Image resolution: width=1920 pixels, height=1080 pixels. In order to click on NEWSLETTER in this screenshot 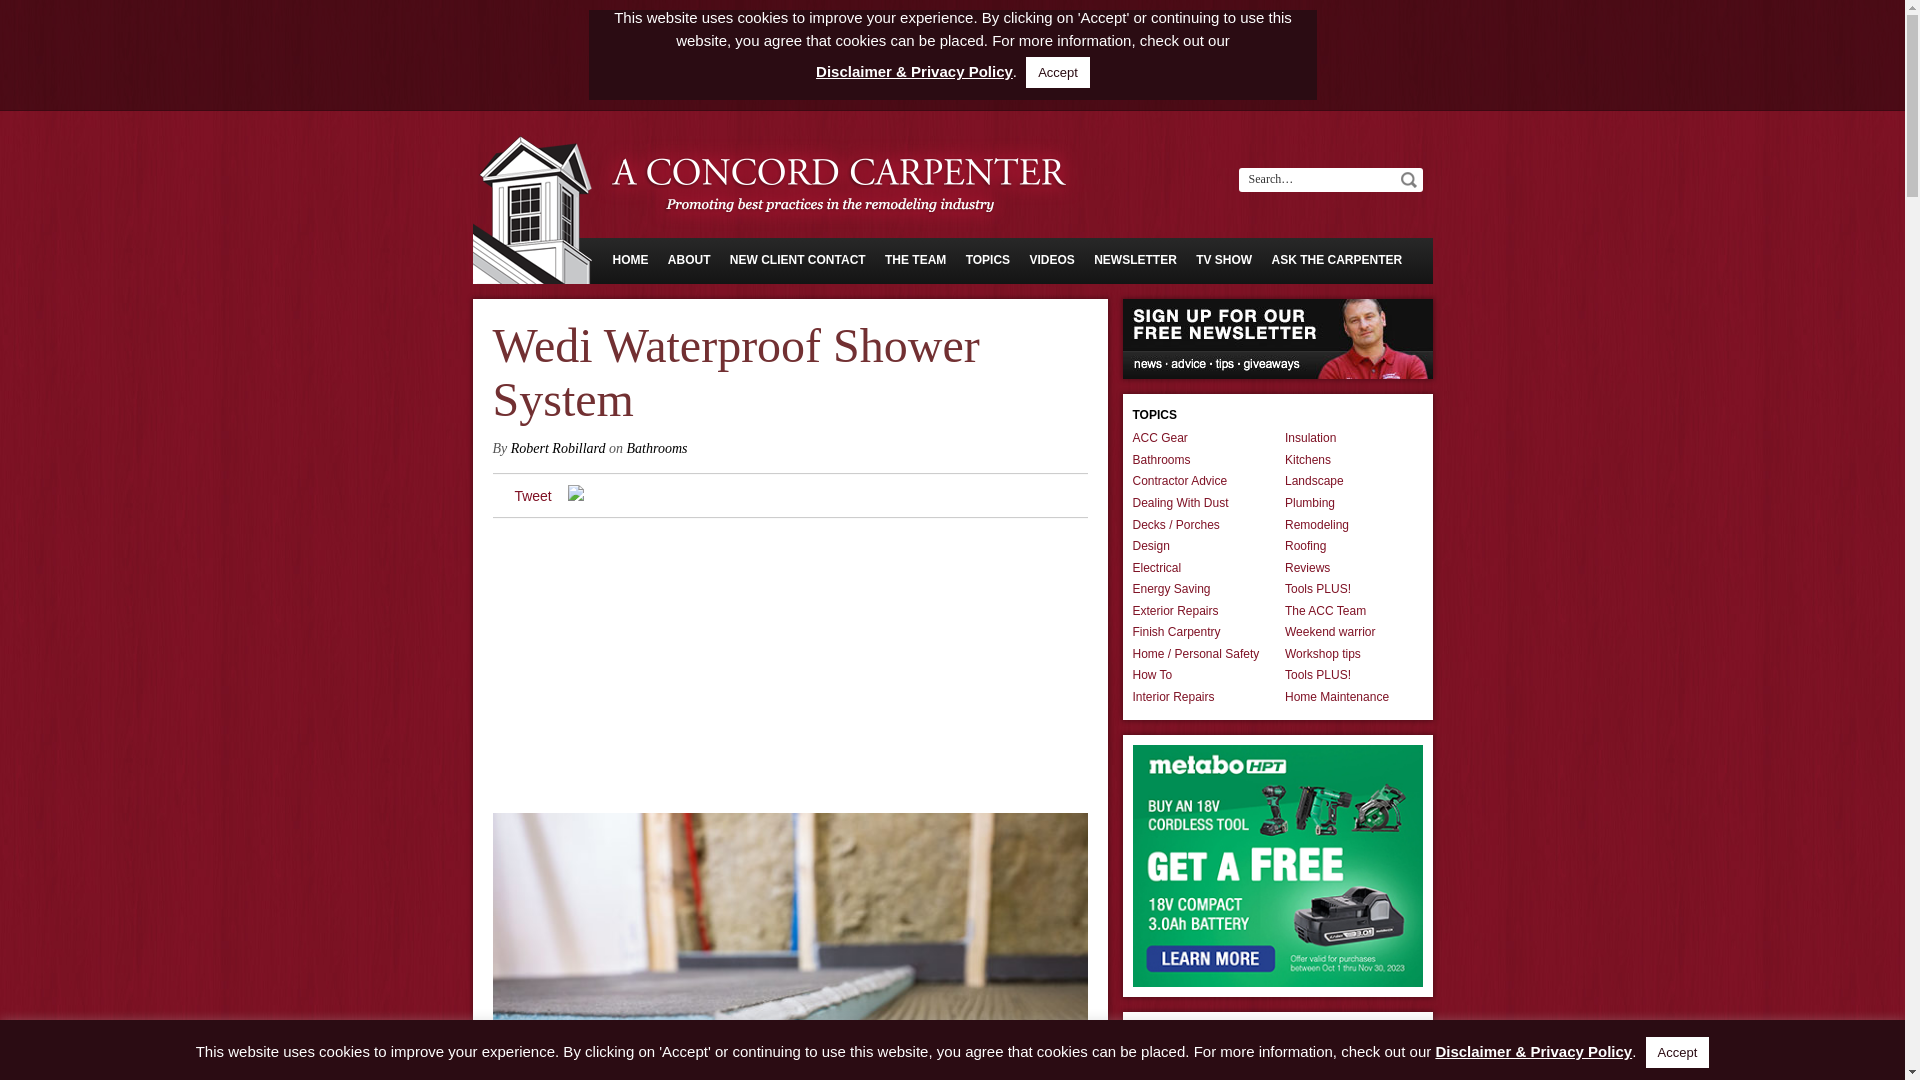, I will do `click(1135, 259)`.